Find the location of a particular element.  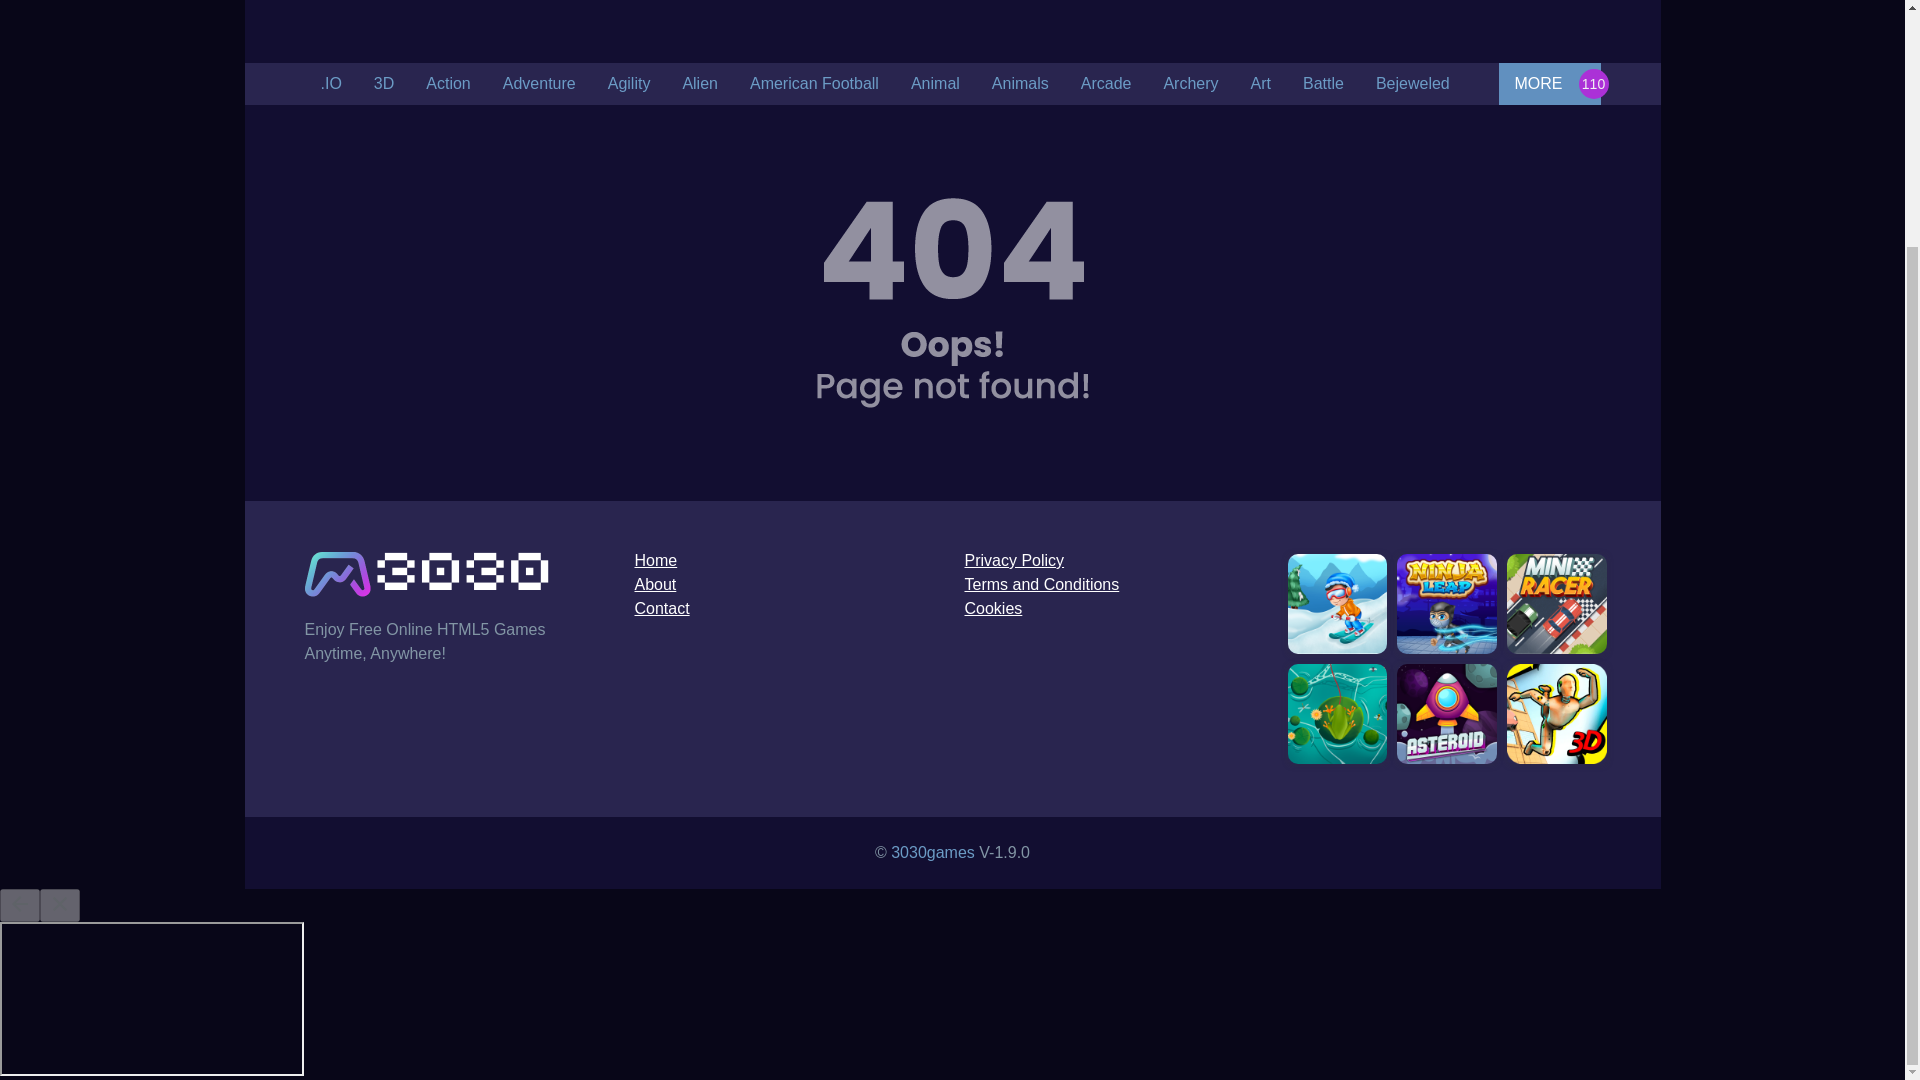

Art is located at coordinates (1260, 83).